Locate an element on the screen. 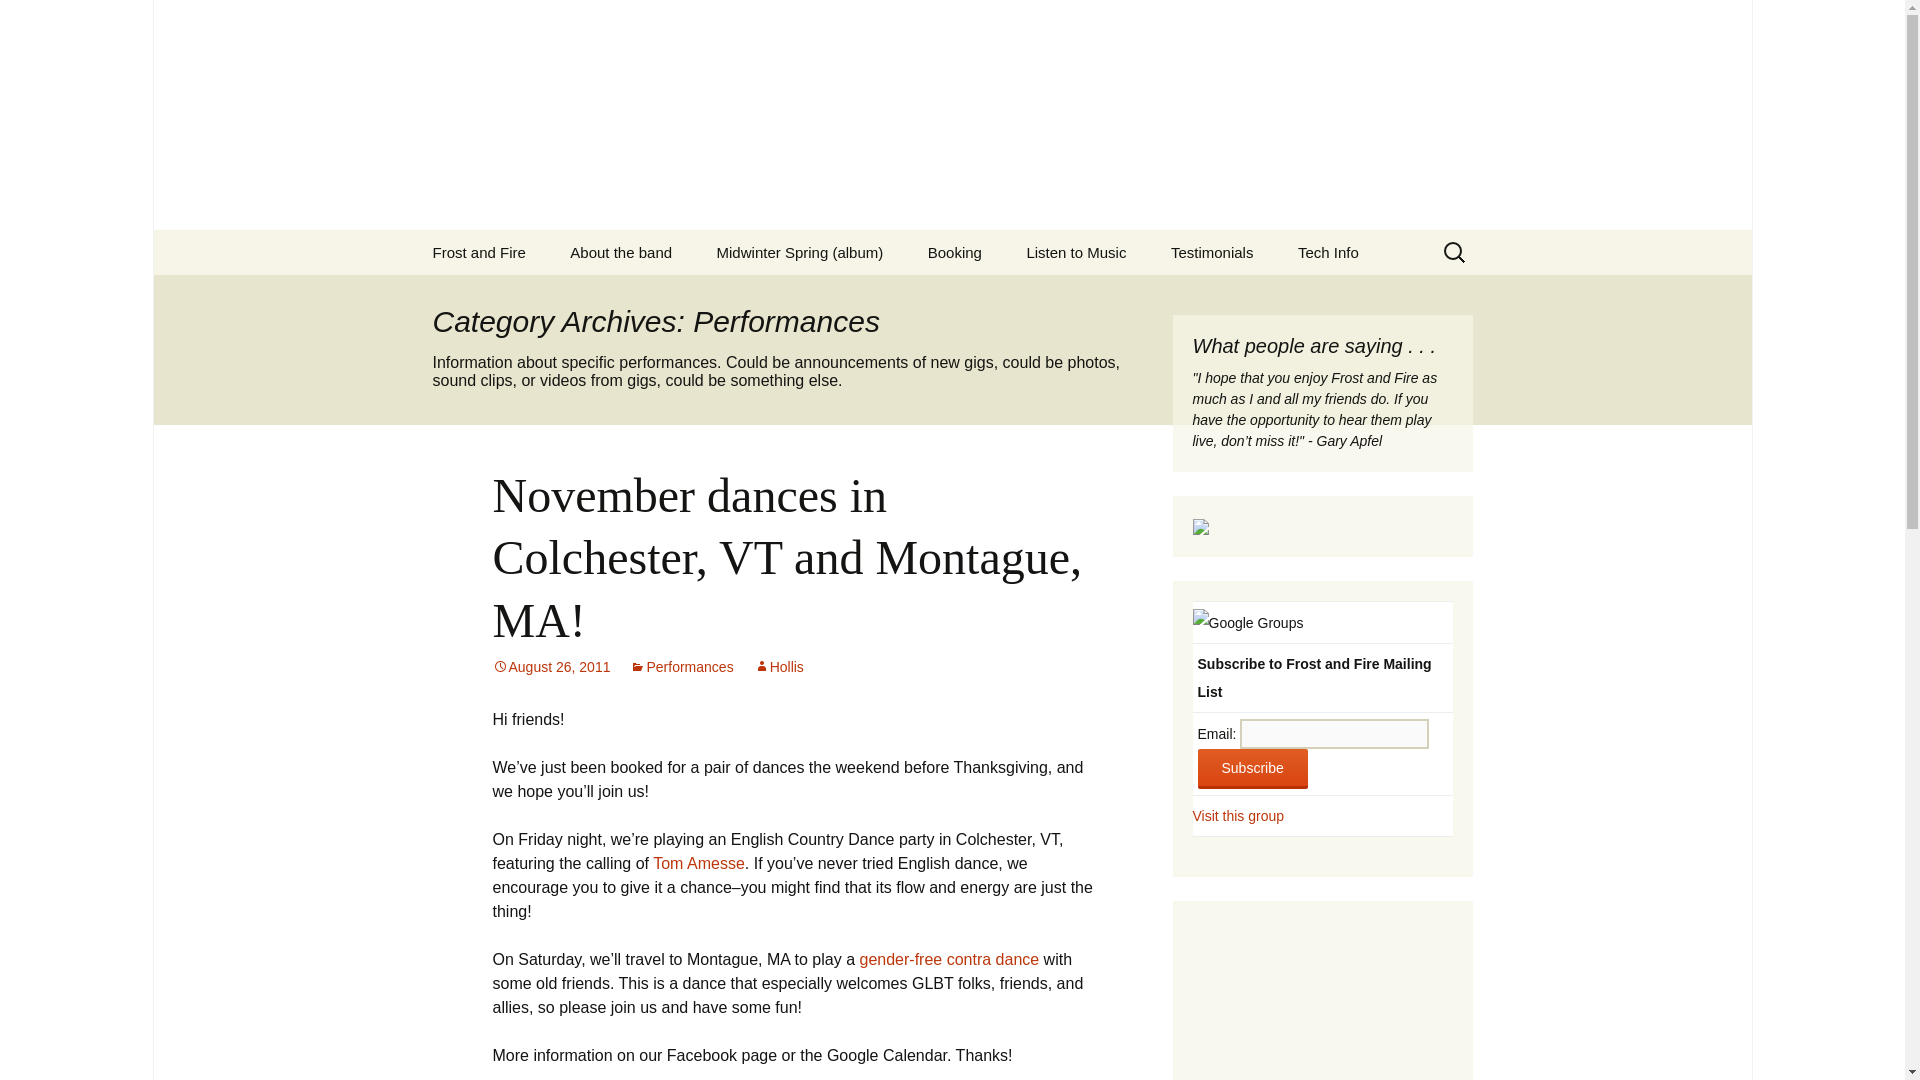  Testimonials is located at coordinates (1212, 252).